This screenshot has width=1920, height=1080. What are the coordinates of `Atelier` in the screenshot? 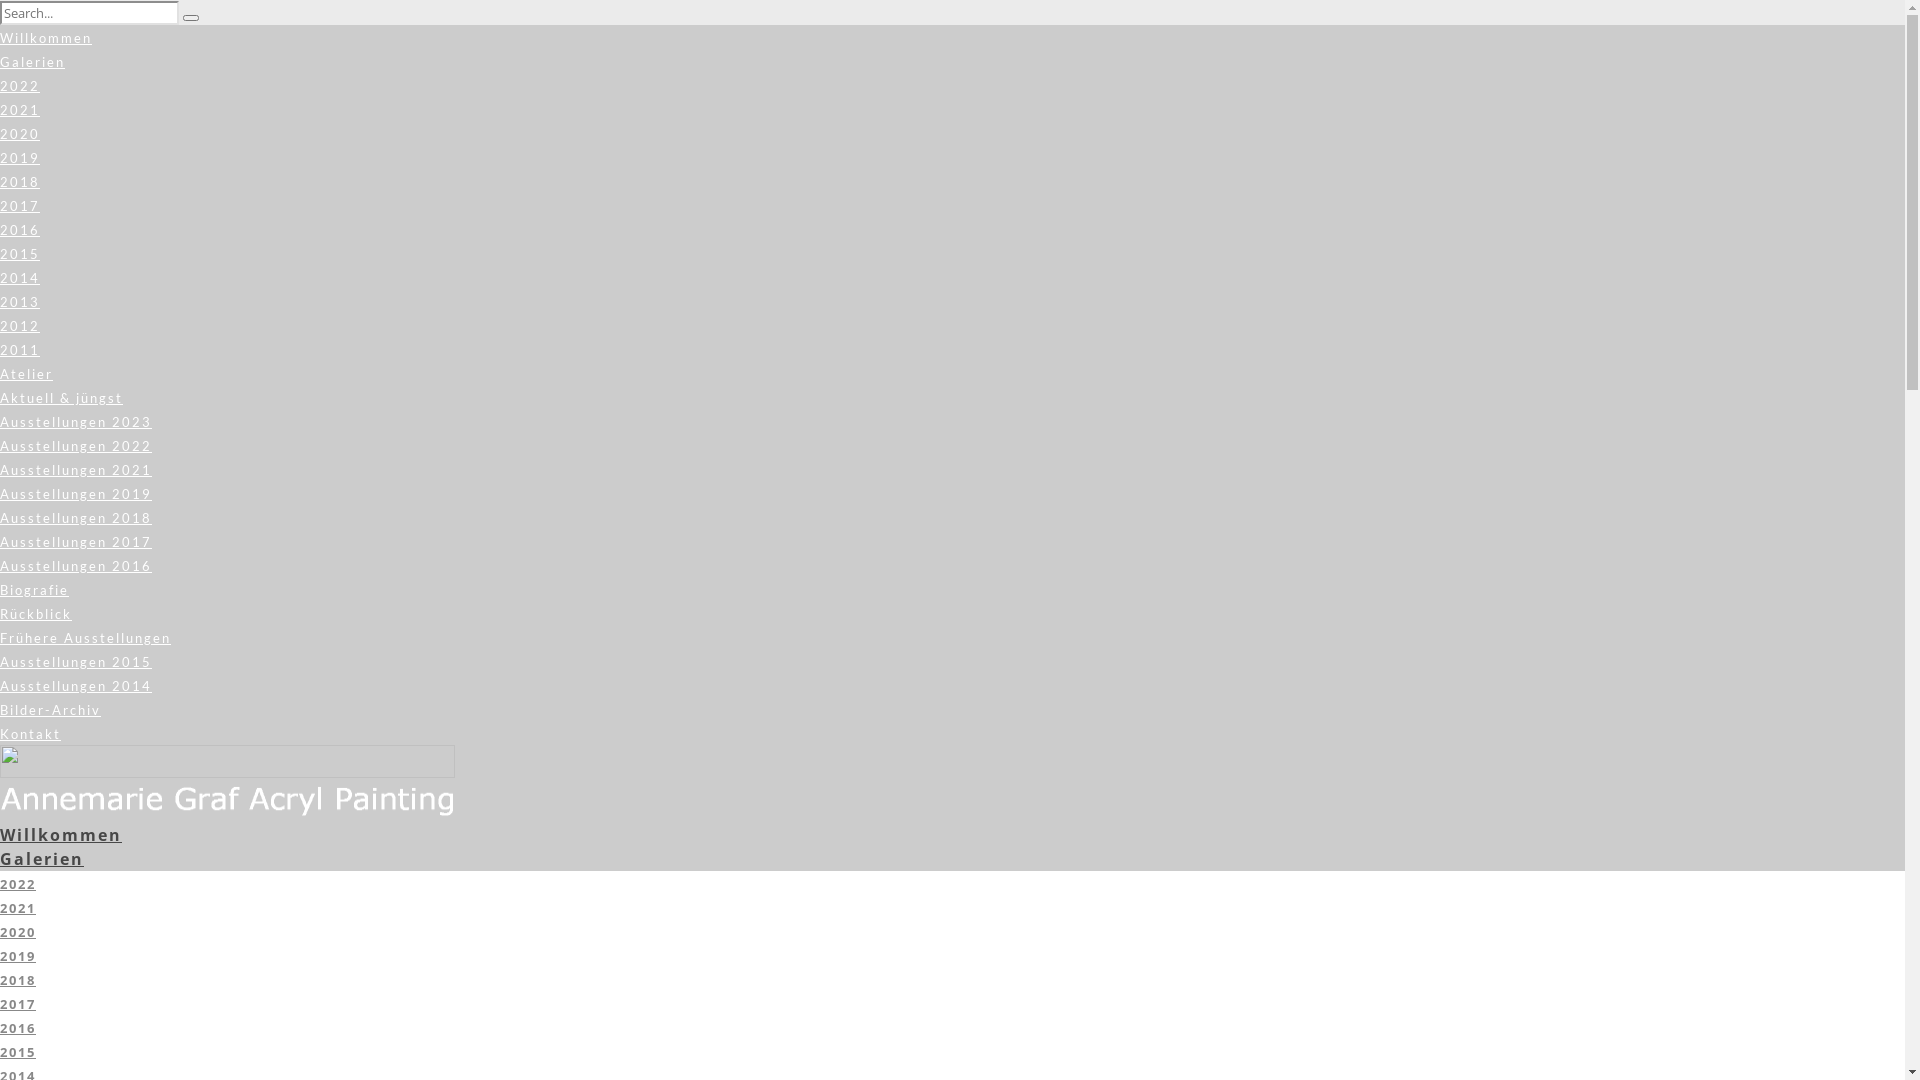 It's located at (26, 374).